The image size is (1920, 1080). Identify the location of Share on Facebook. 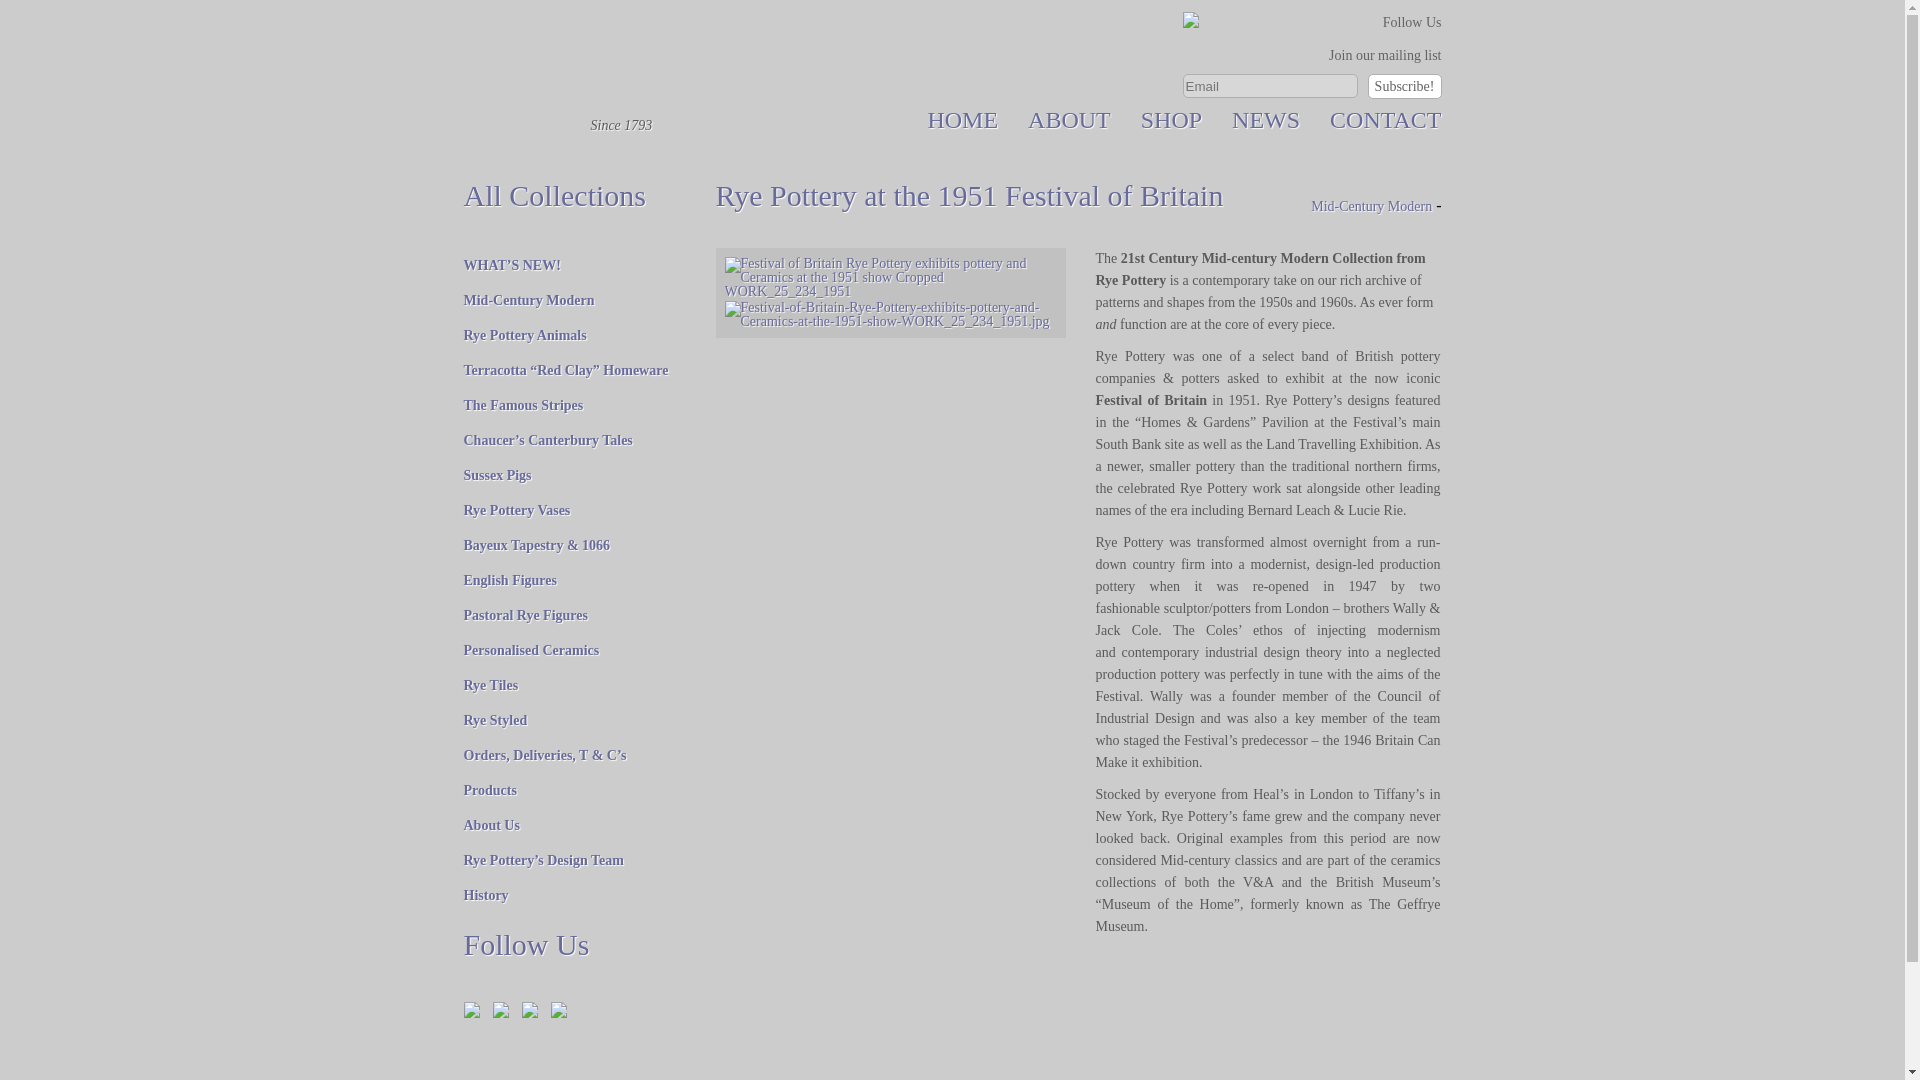
(472, 1010).